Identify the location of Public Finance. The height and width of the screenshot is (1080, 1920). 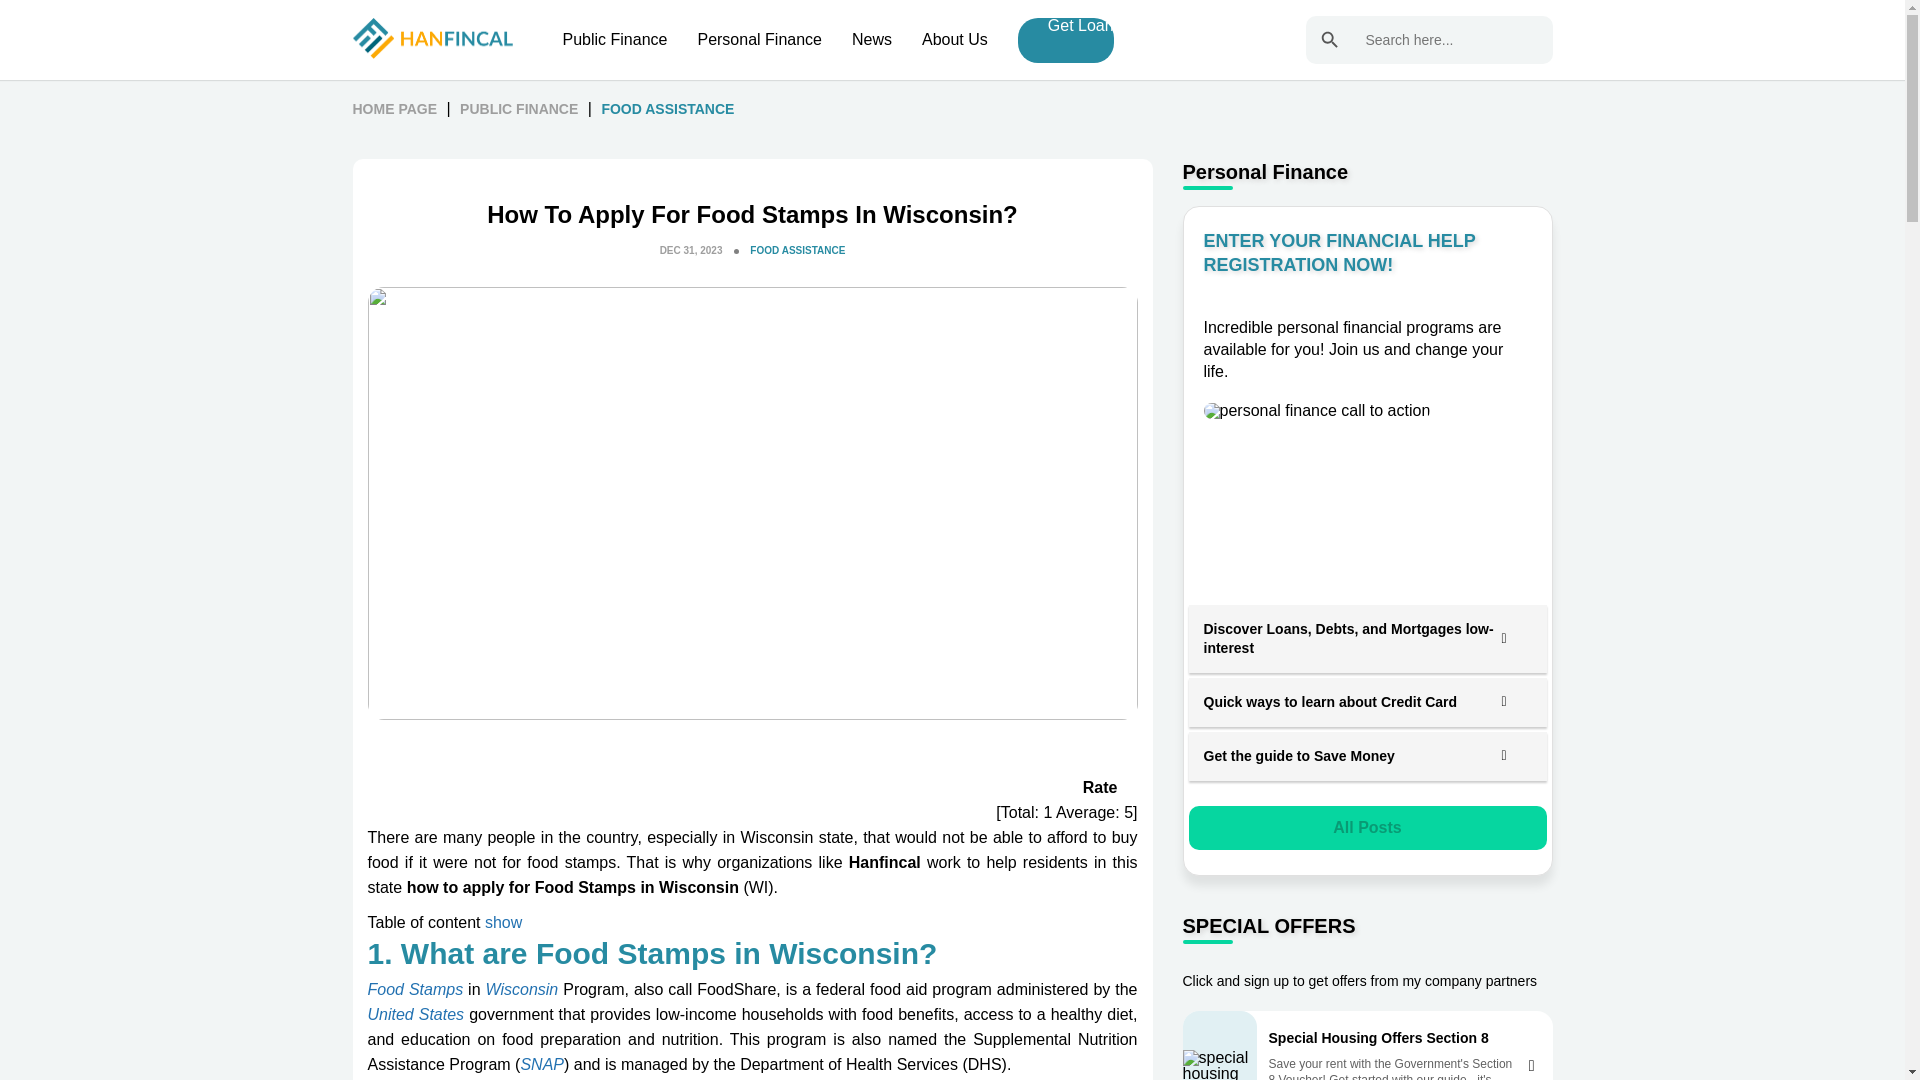
(614, 39).